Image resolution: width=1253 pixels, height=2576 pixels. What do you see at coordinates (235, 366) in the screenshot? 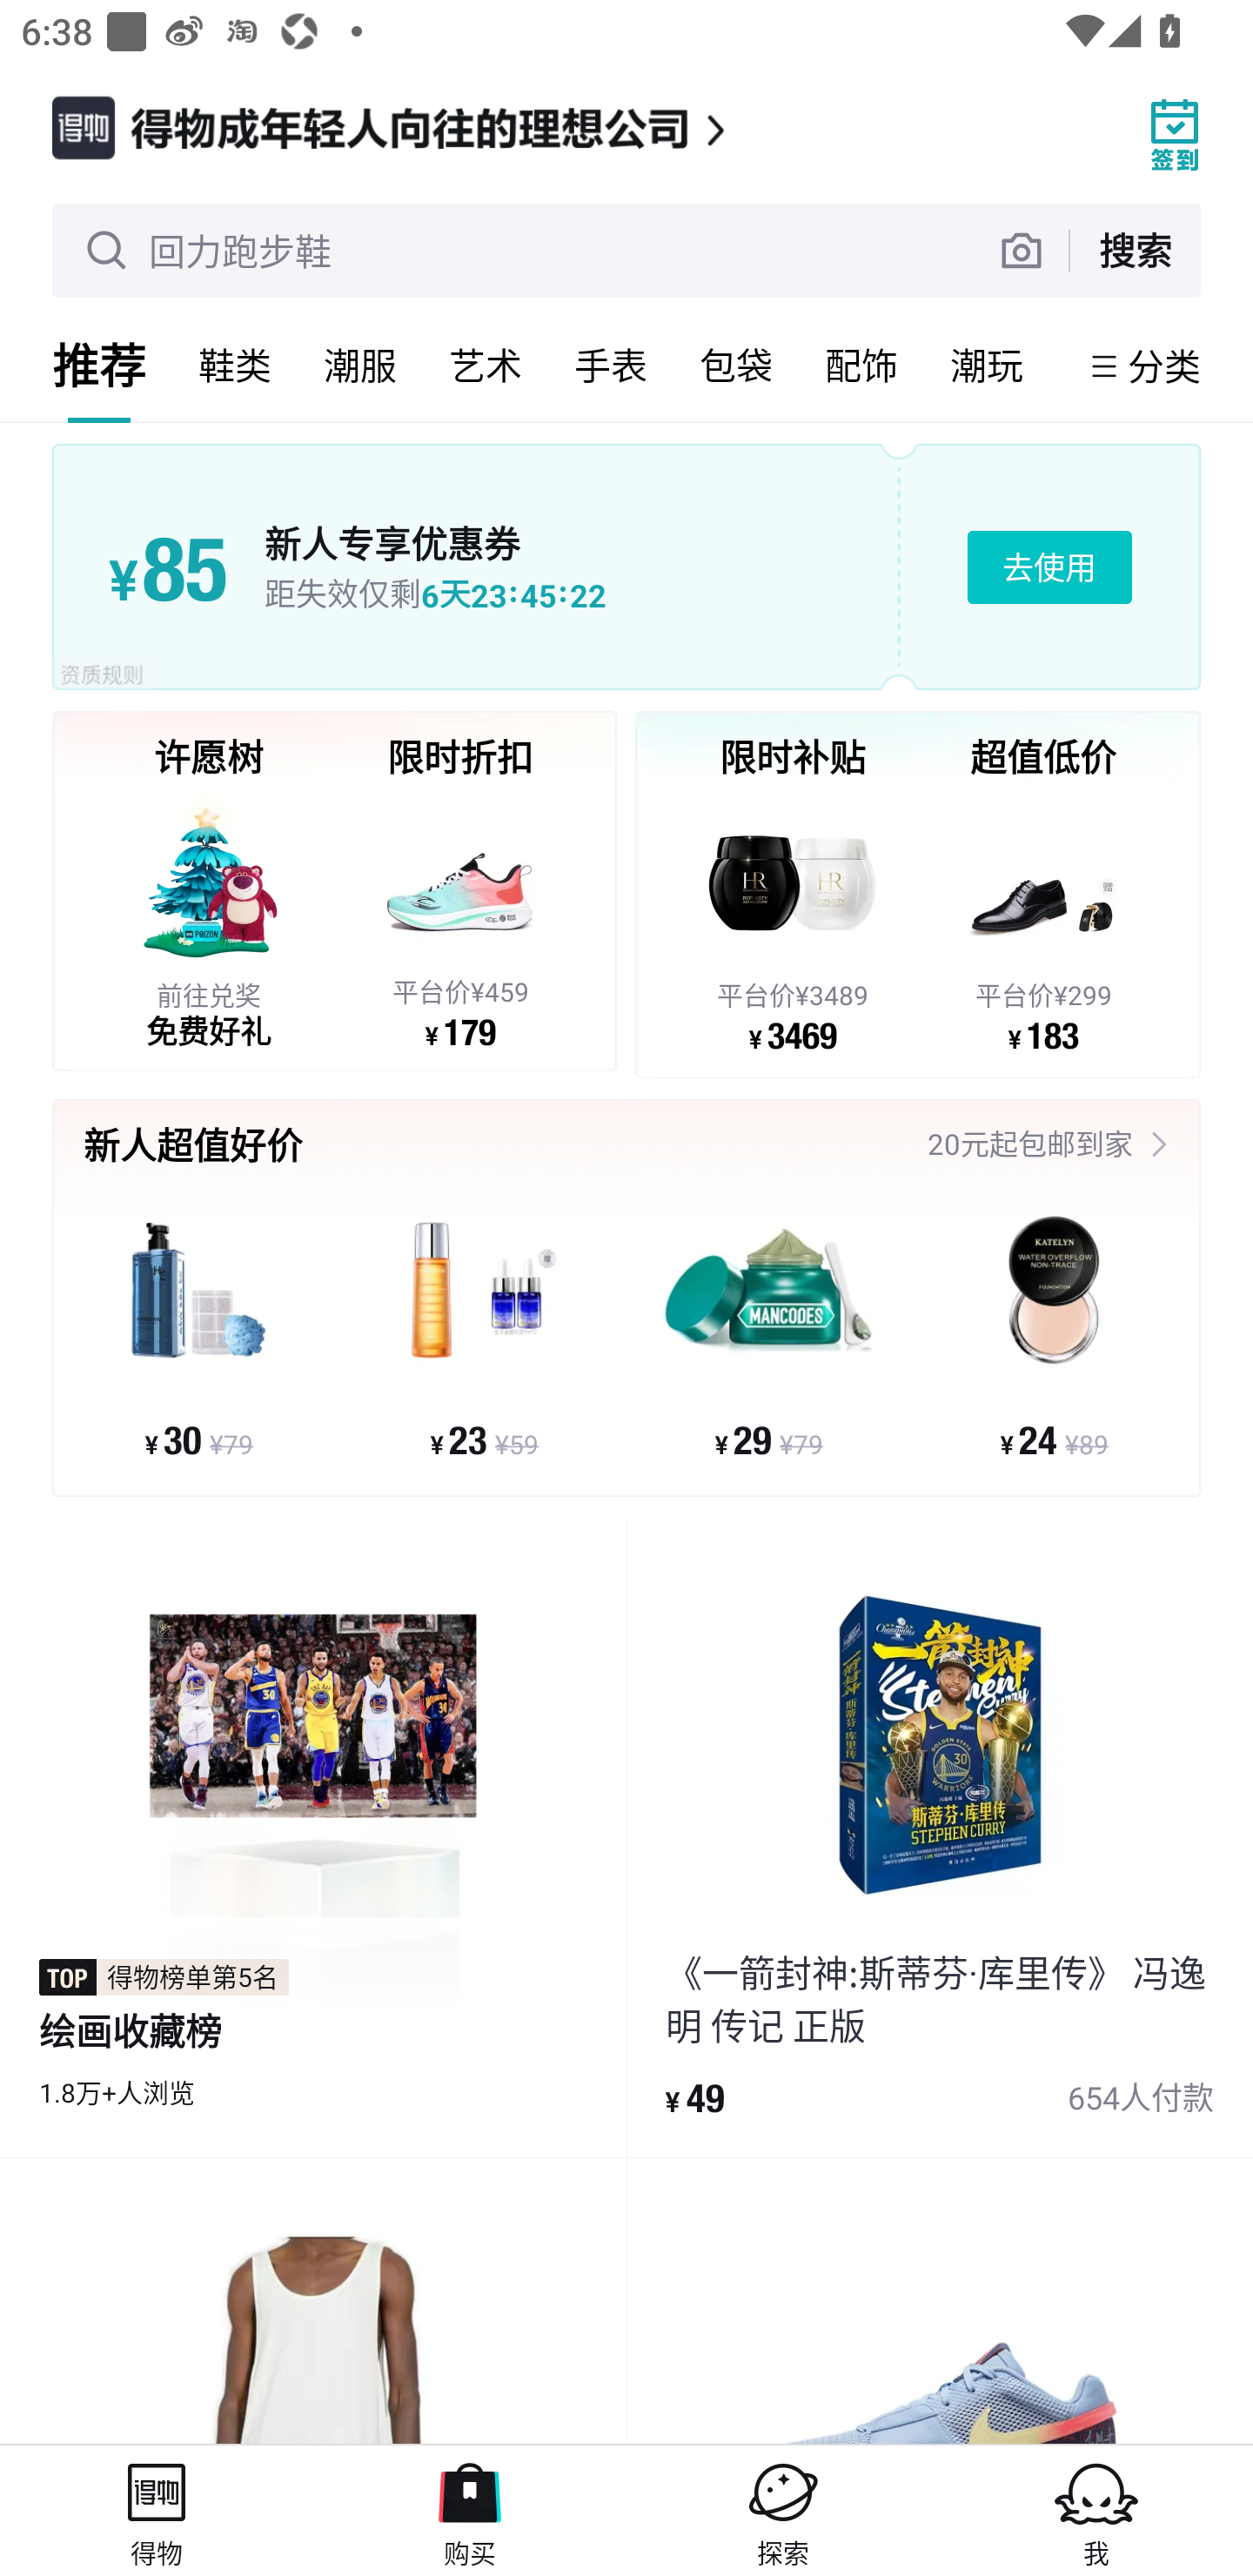
I see `鞋类` at bounding box center [235, 366].